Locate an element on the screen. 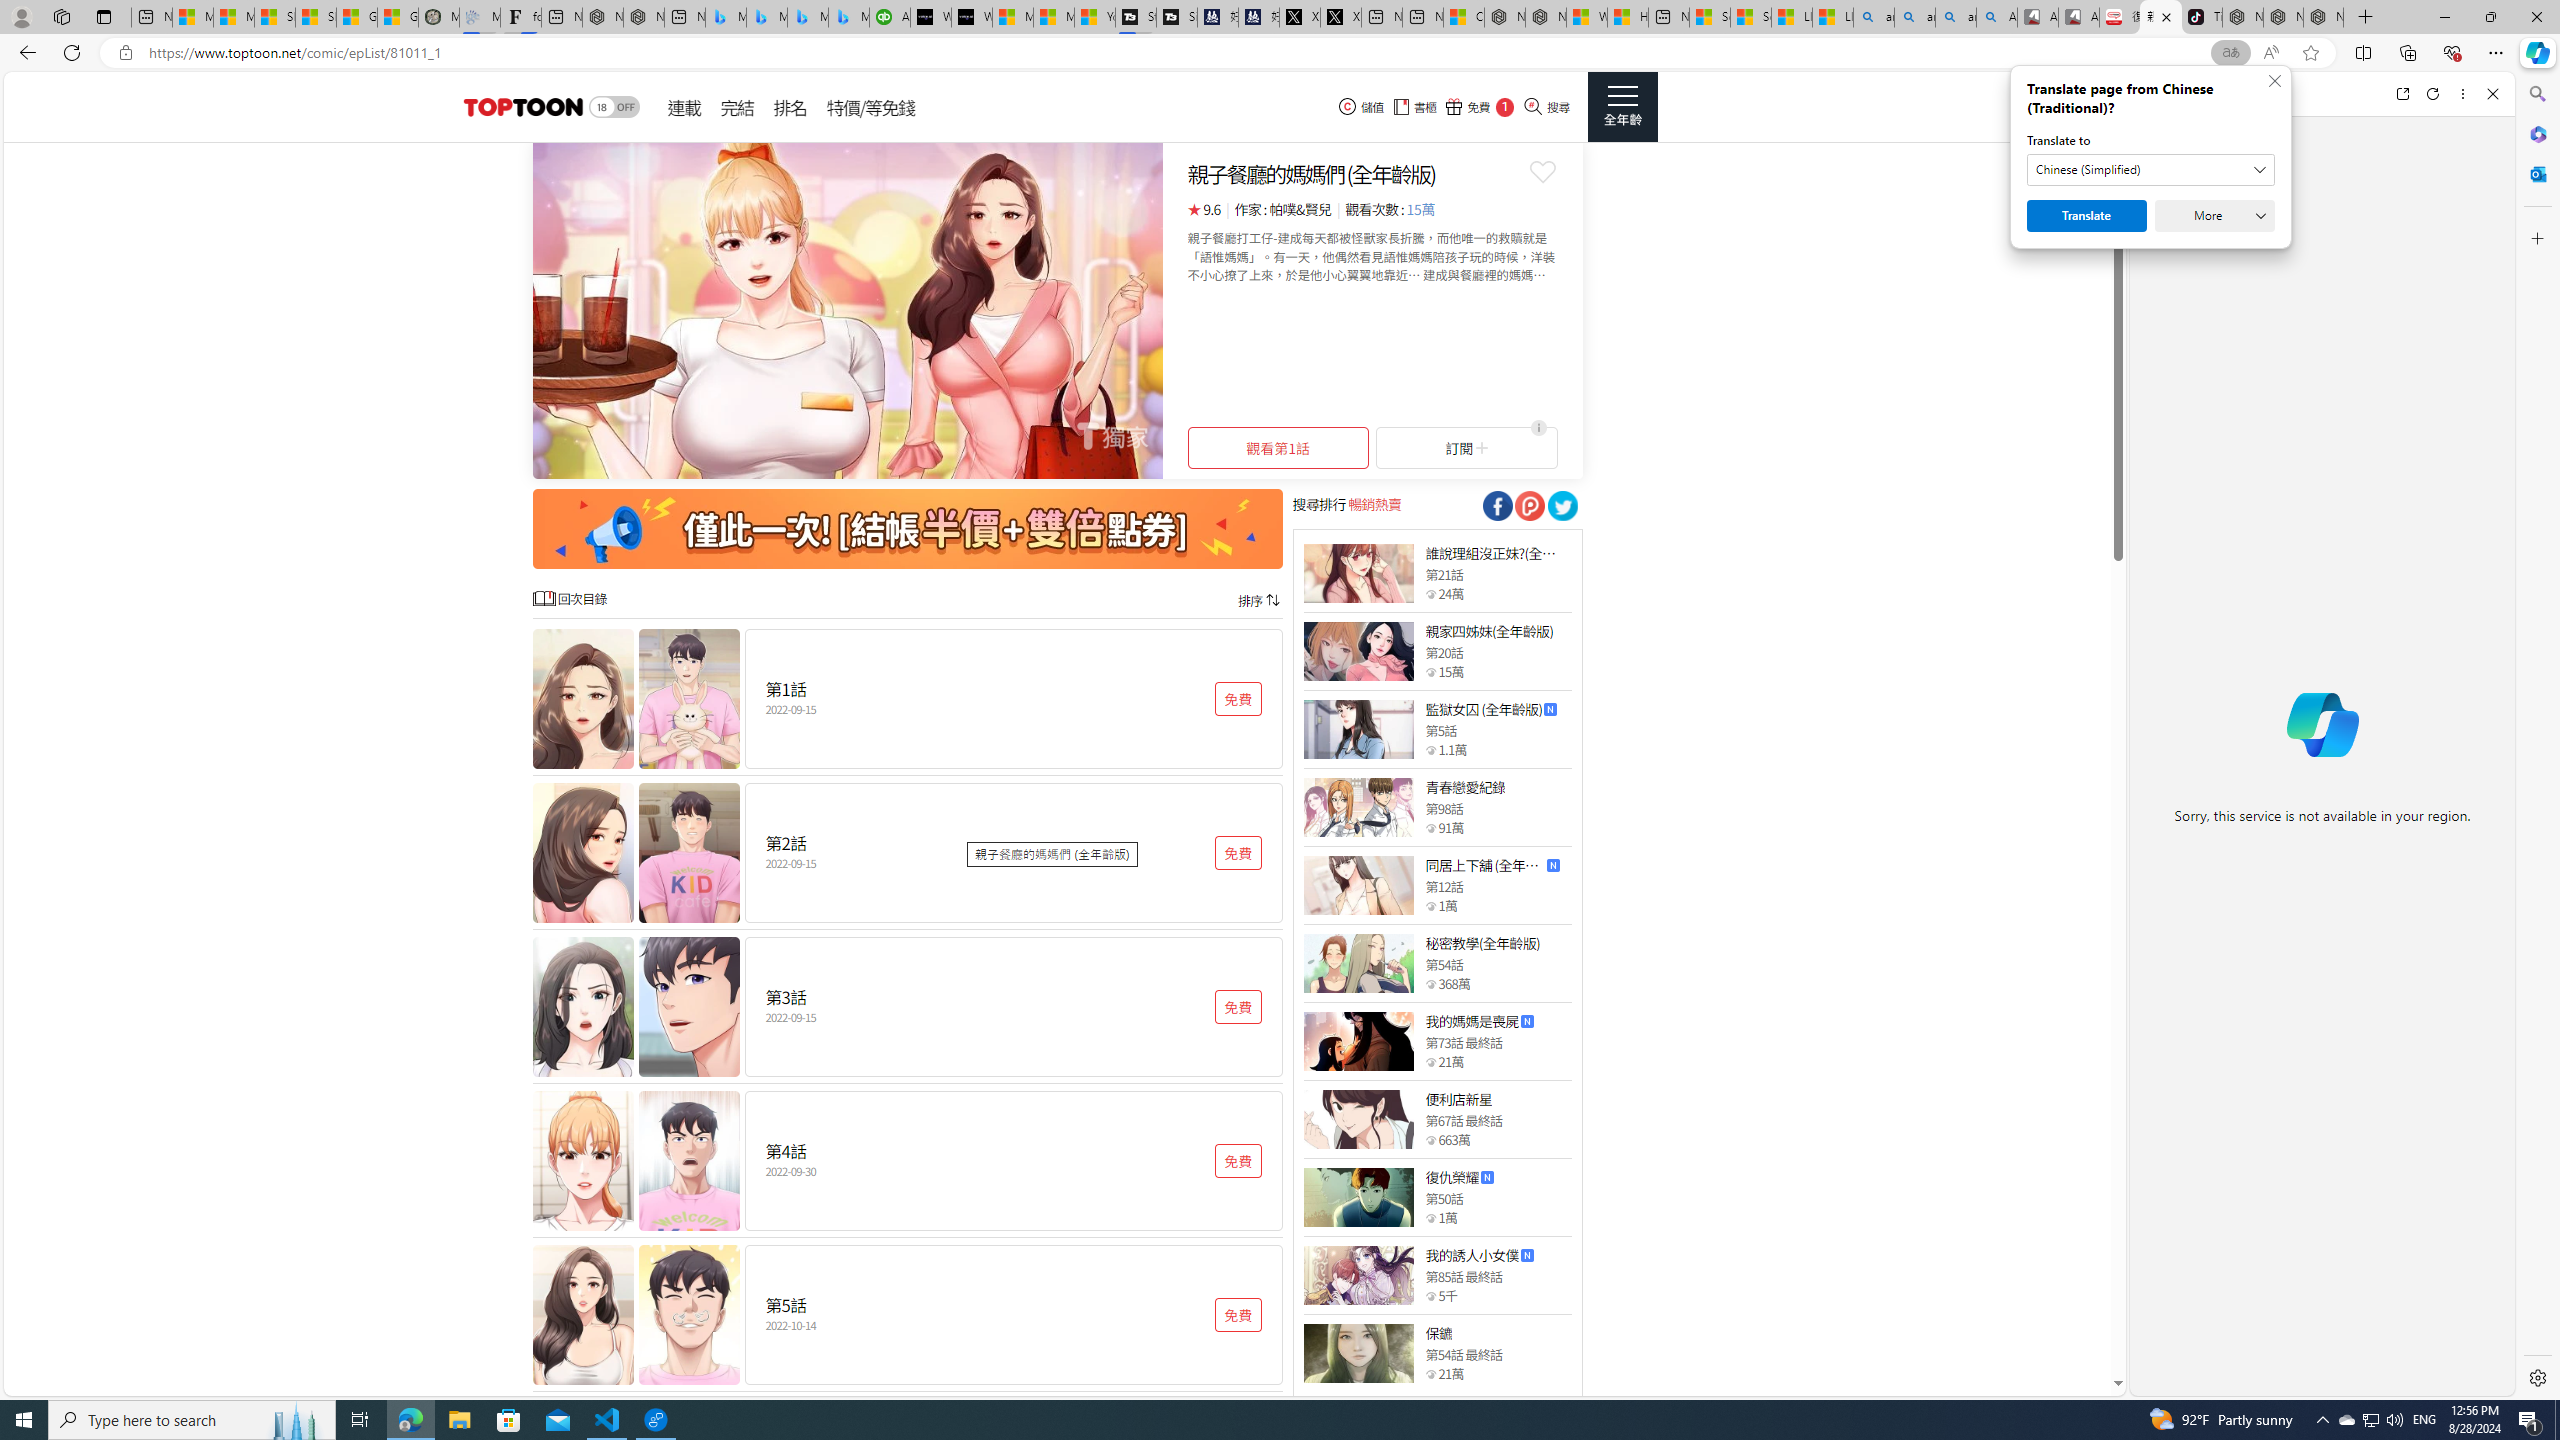 The height and width of the screenshot is (1440, 2560). Nordace - Best Sellers is located at coordinates (2244, 17).